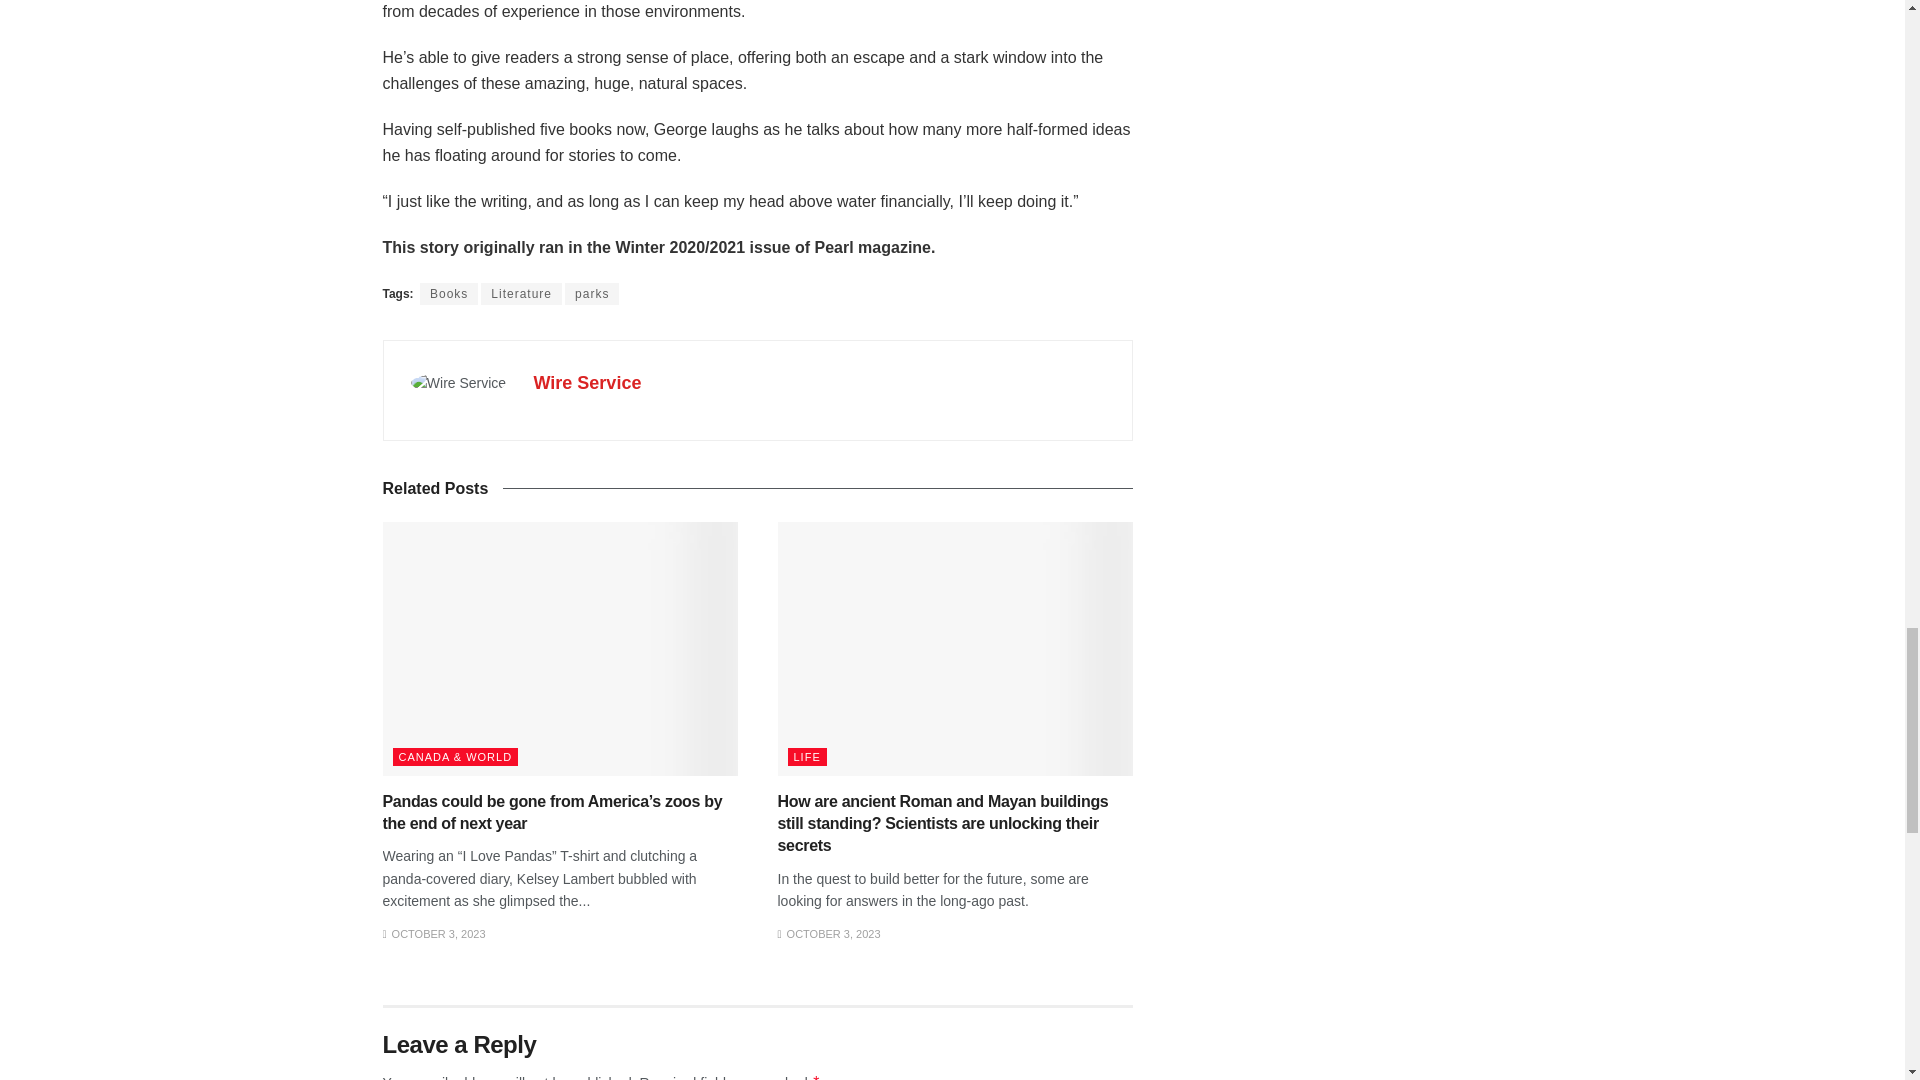 The image size is (1920, 1080). What do you see at coordinates (522, 293) in the screenshot?
I see `Literature` at bounding box center [522, 293].